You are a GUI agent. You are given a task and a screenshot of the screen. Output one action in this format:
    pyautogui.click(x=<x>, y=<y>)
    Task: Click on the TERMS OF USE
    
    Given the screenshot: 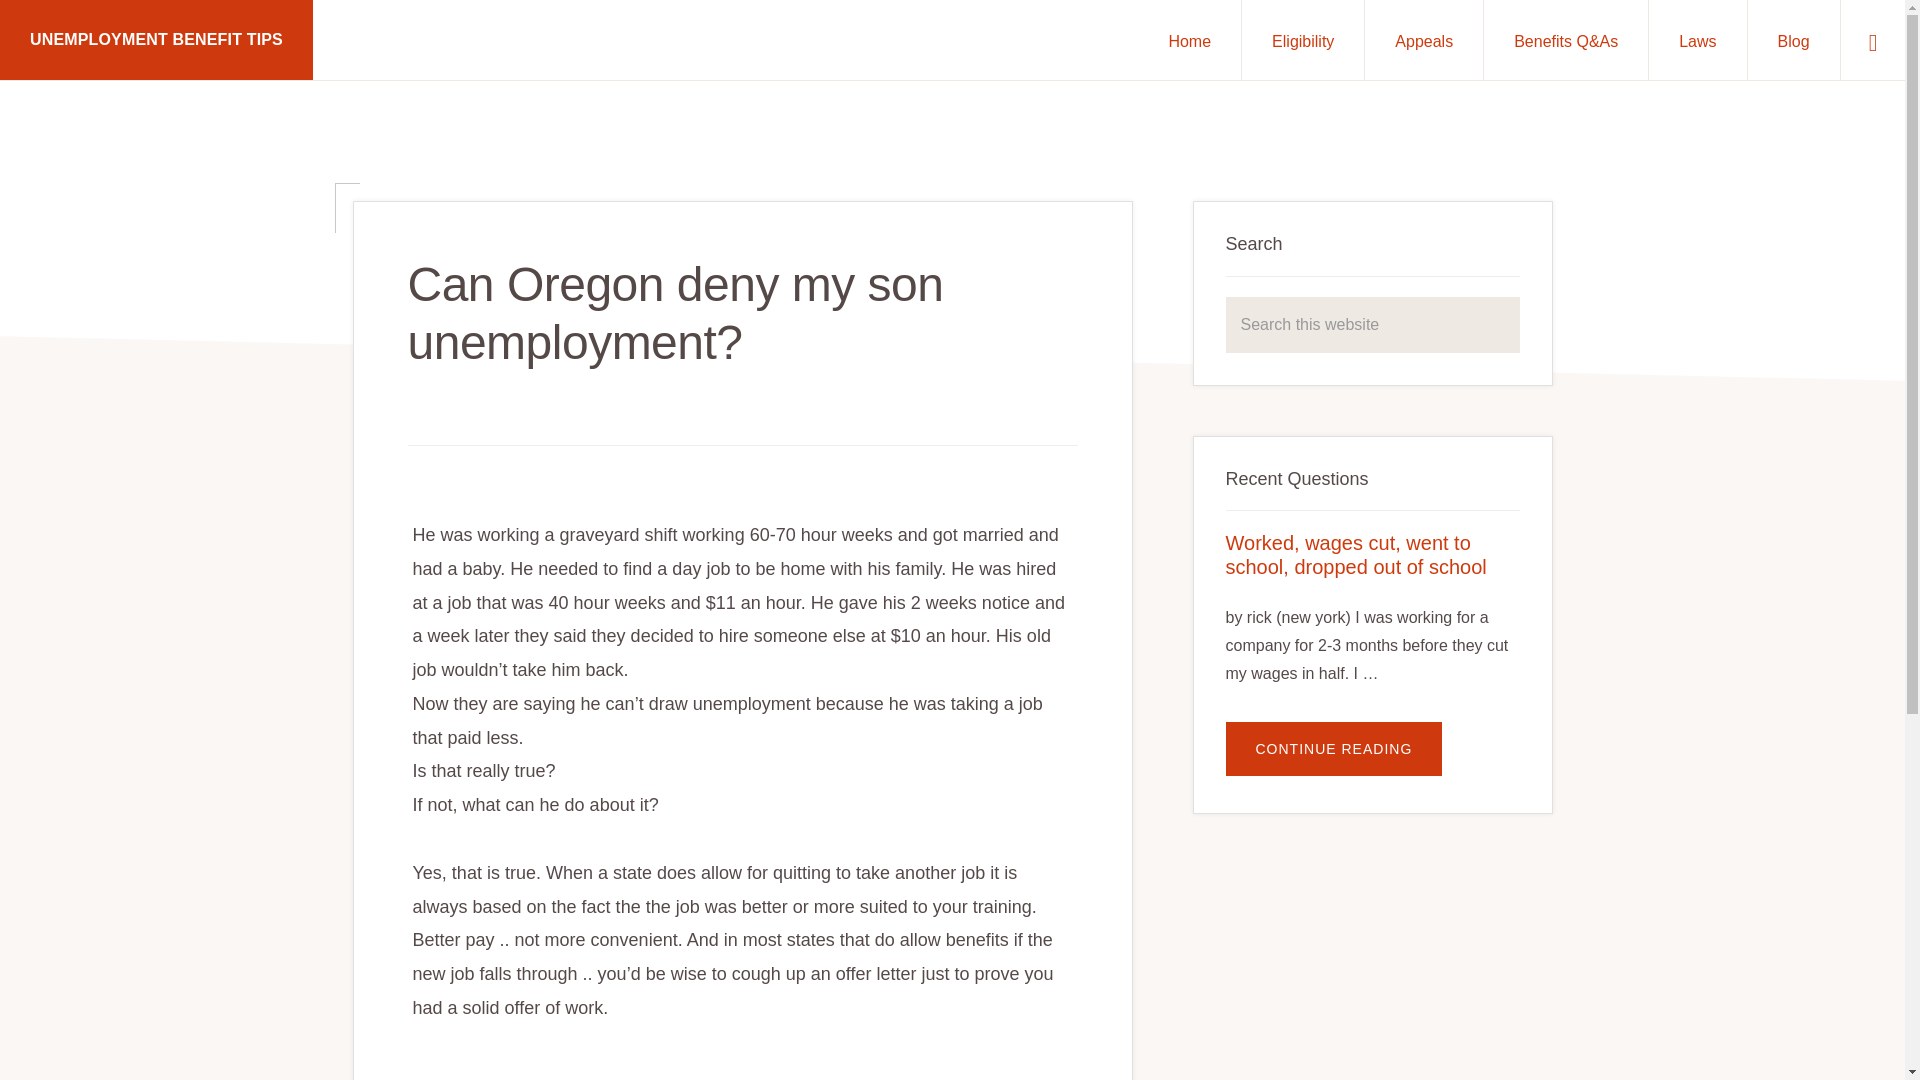 What is the action you would take?
    pyautogui.click(x=655, y=1022)
    